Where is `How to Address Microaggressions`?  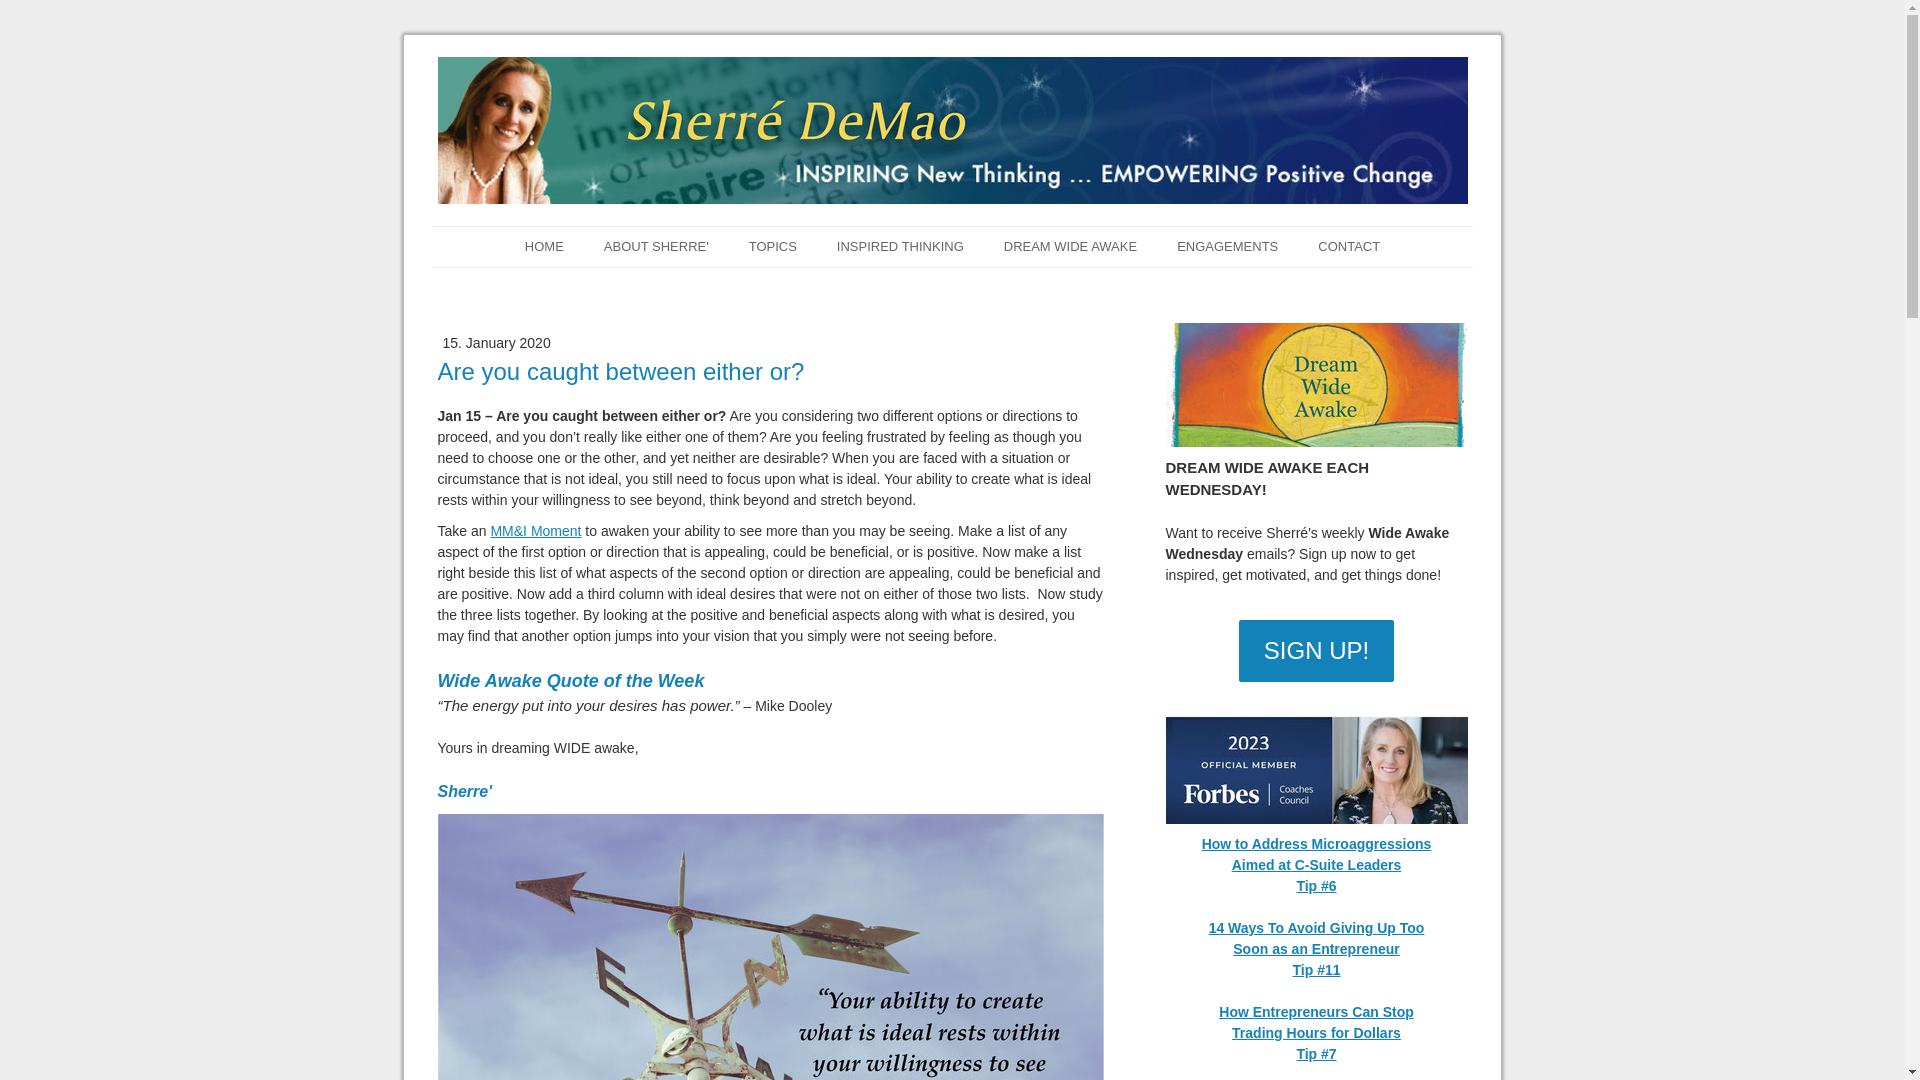 How to Address Microaggressions is located at coordinates (1316, 844).